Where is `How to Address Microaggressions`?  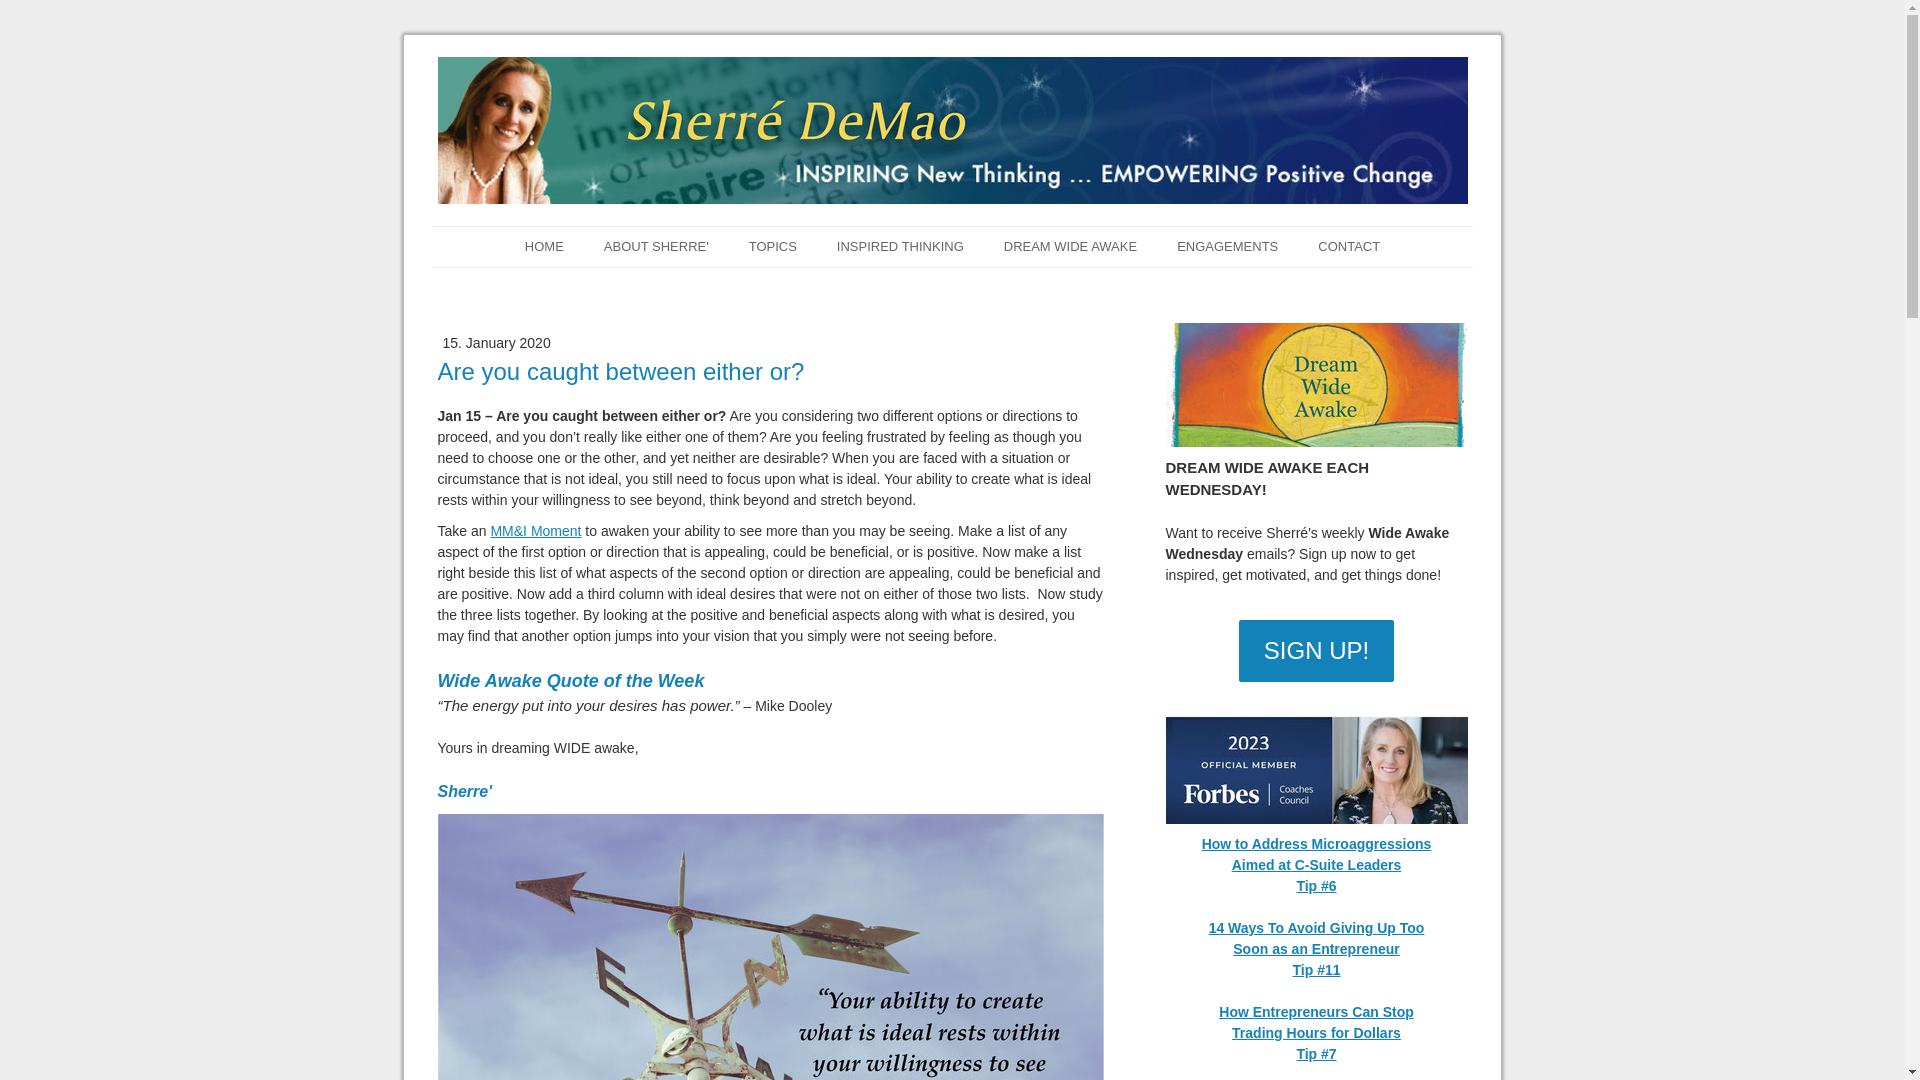 How to Address Microaggressions is located at coordinates (1316, 844).